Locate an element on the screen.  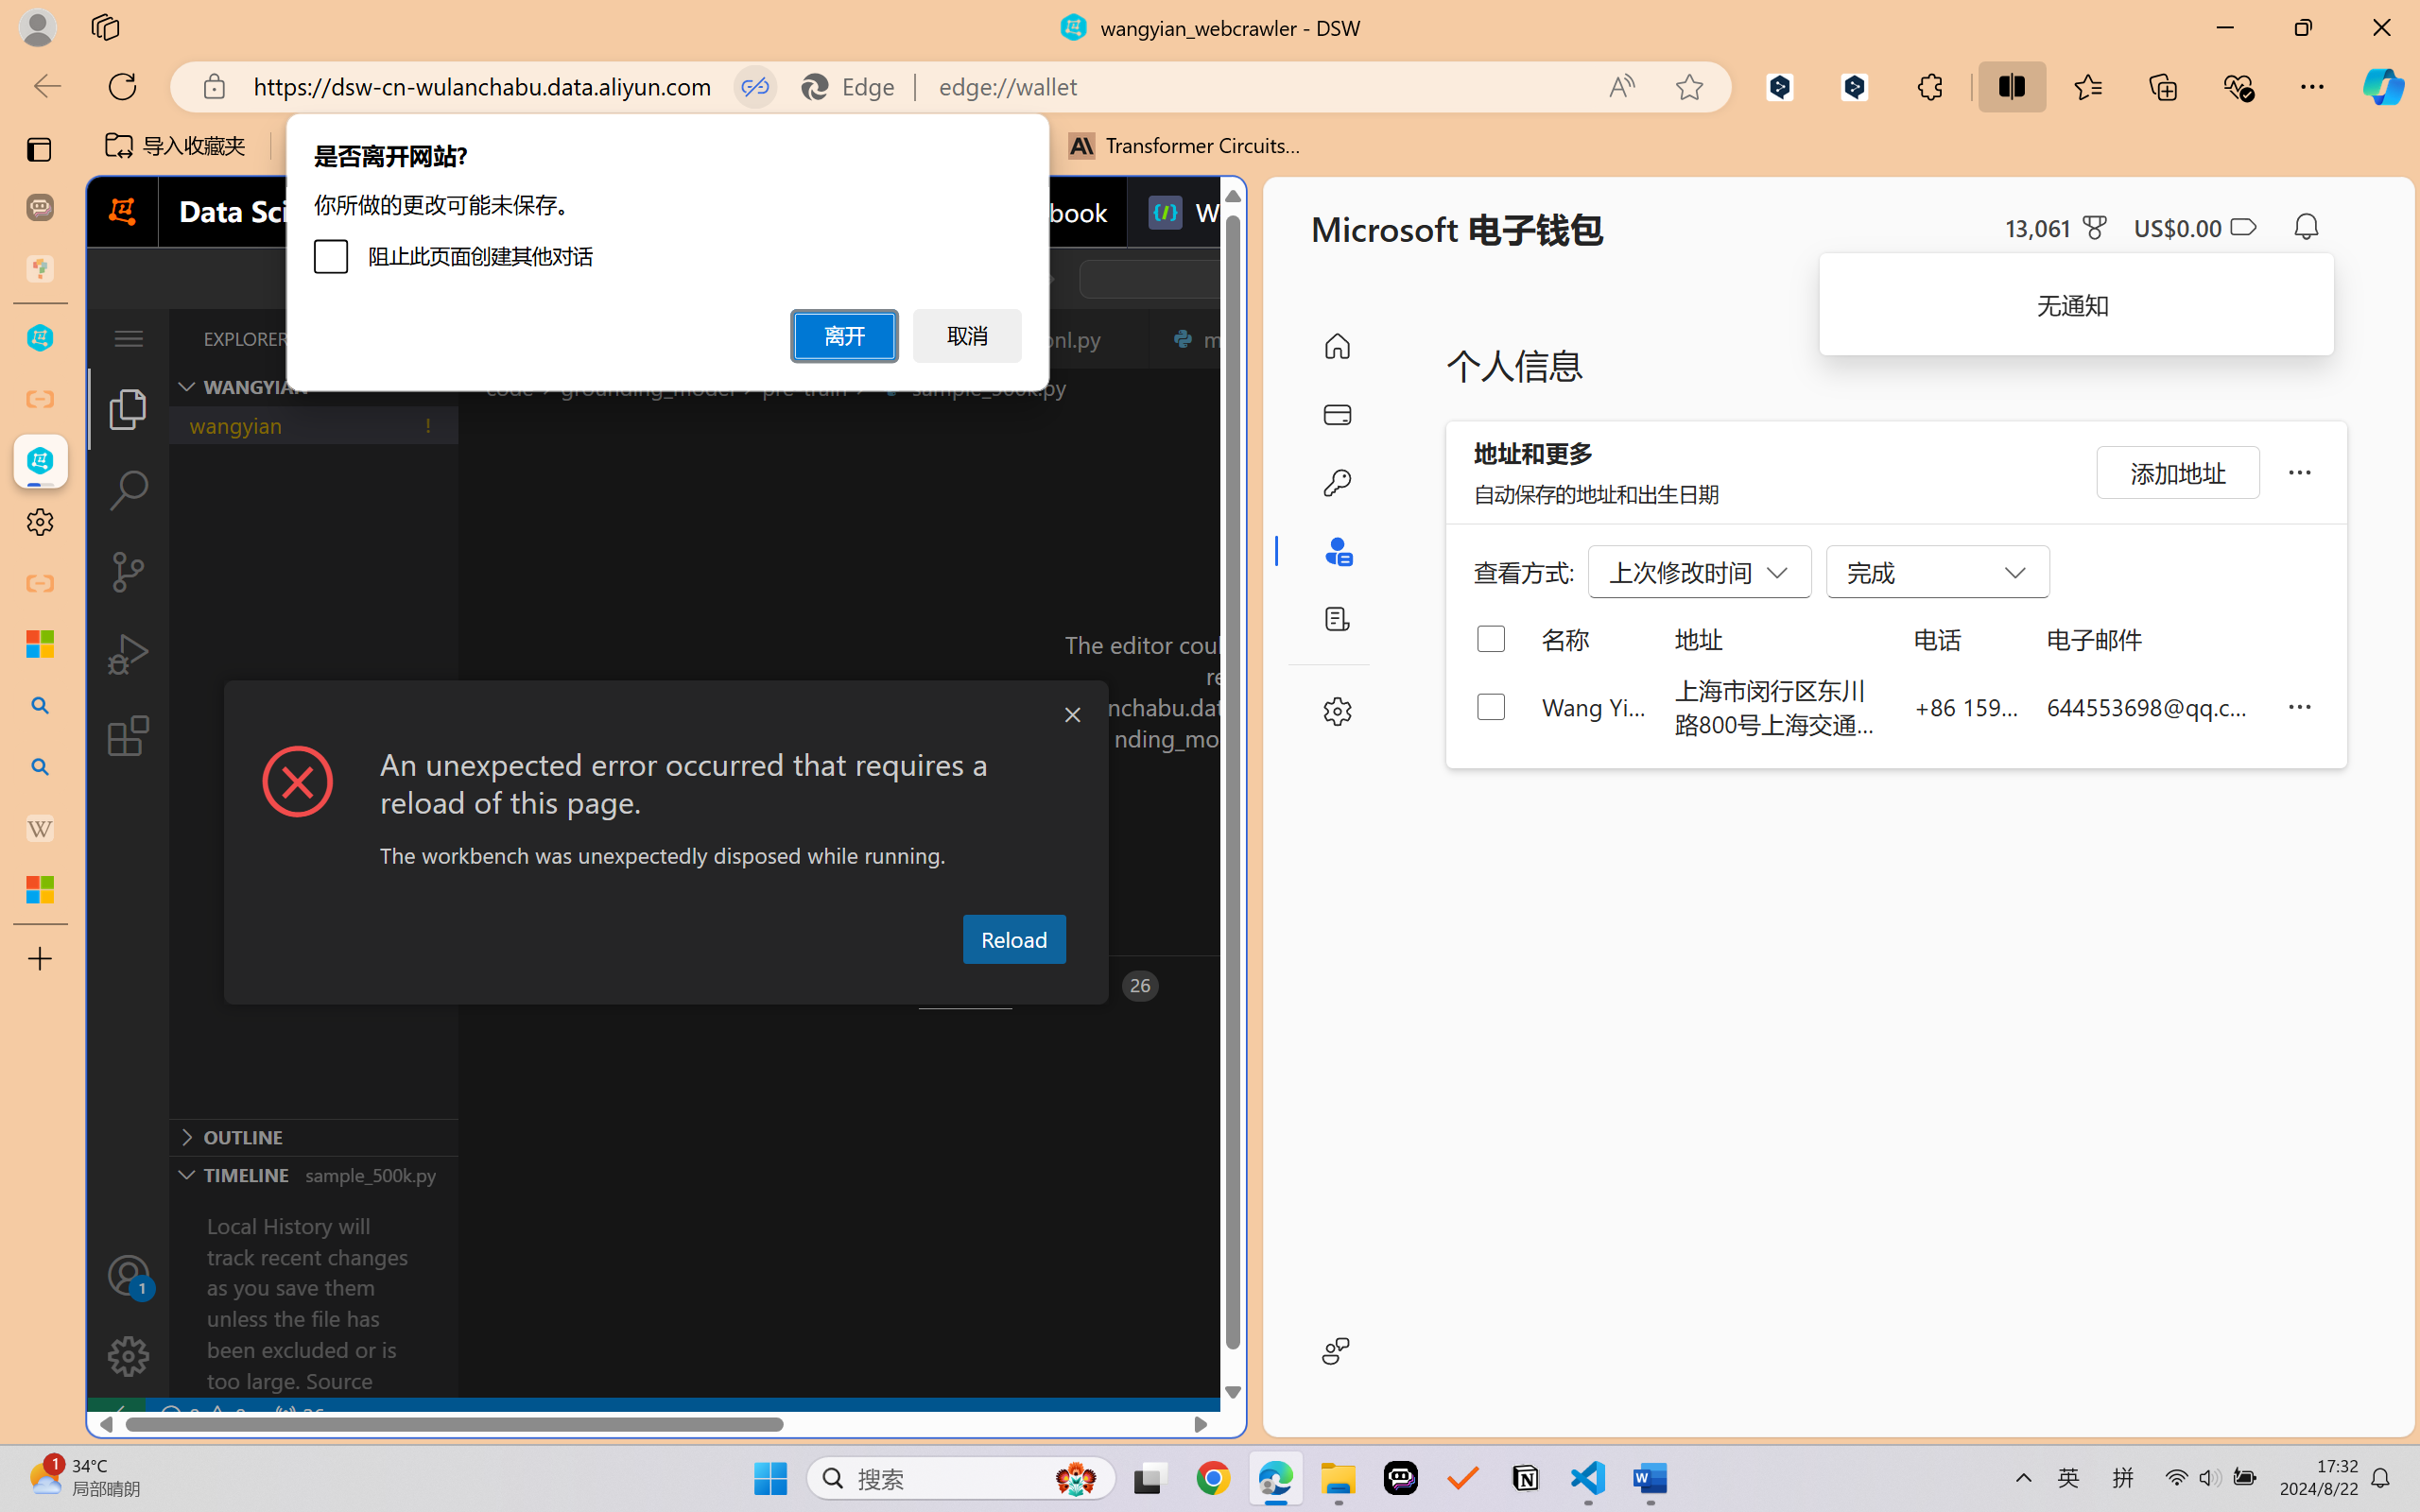
Ports - 26 forwarded ports is located at coordinates (1102, 986).